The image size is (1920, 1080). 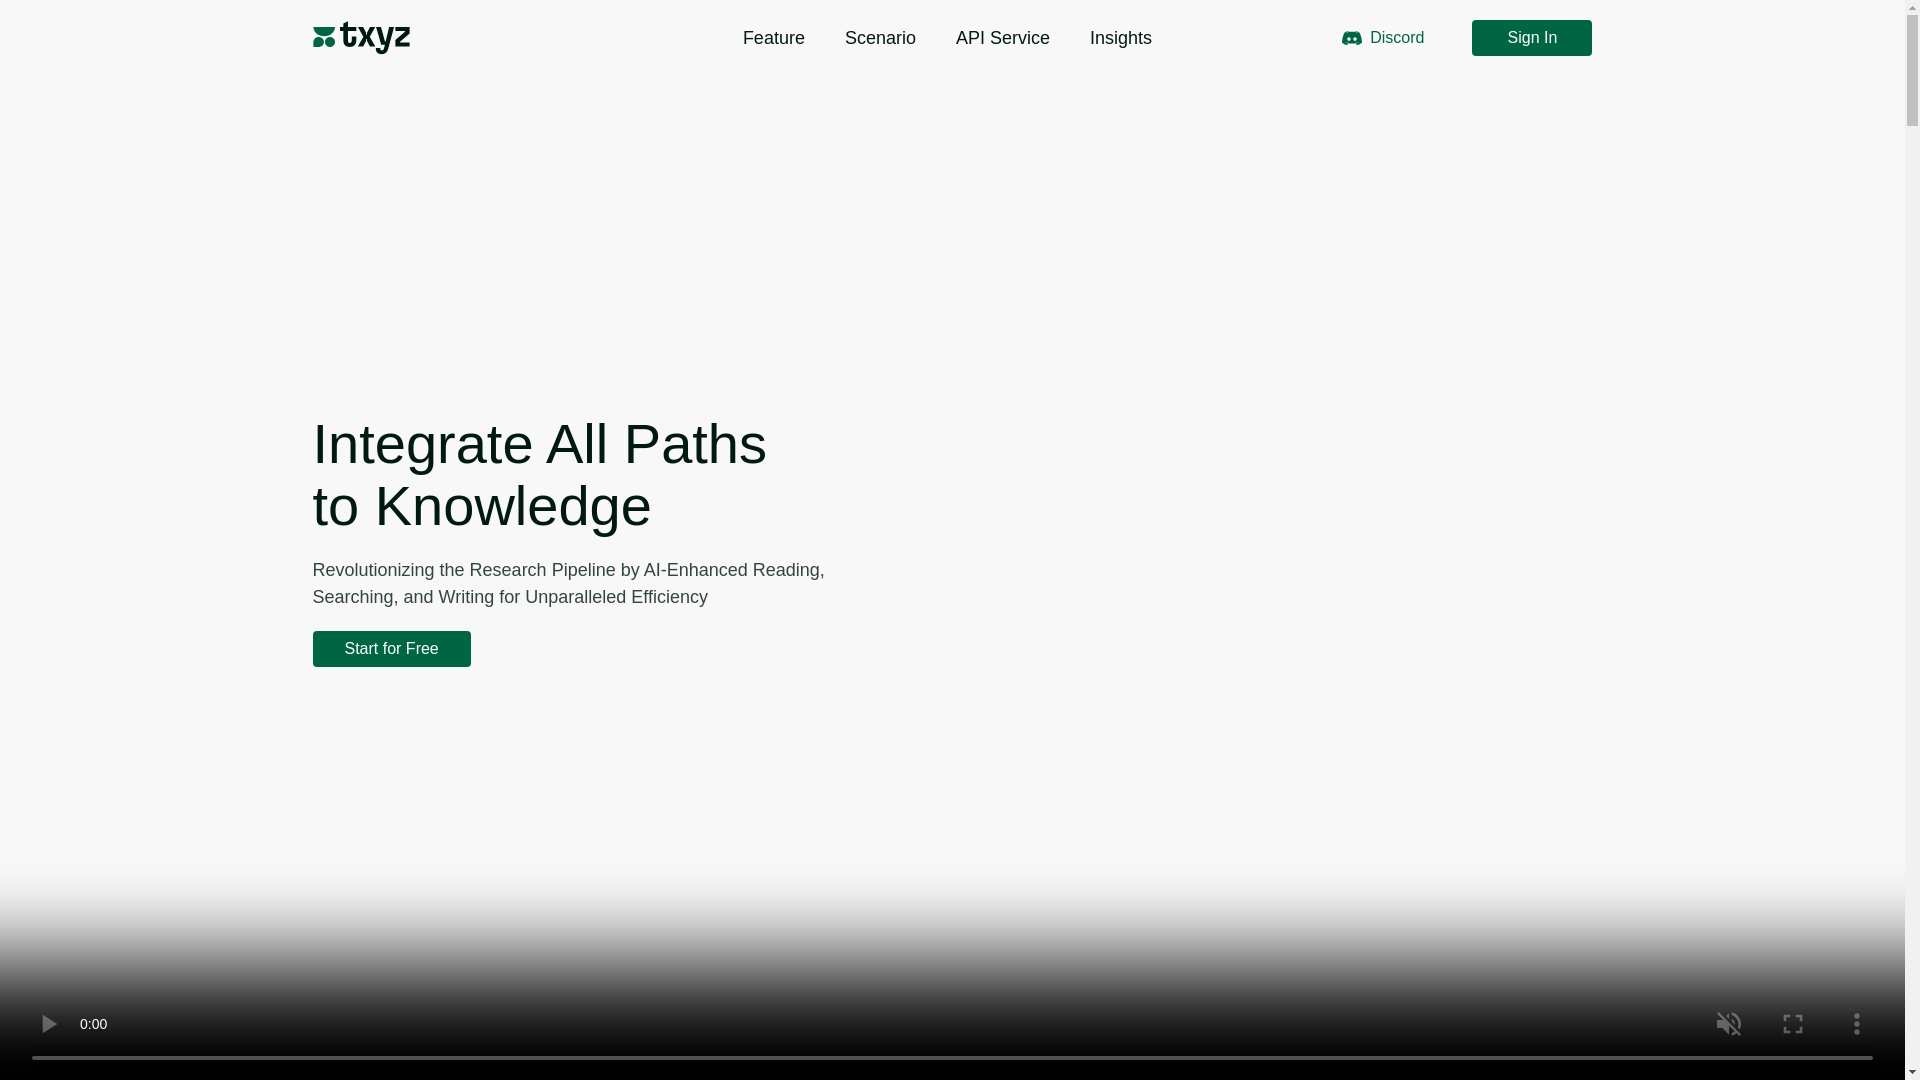 What do you see at coordinates (1532, 38) in the screenshot?
I see `Sign In` at bounding box center [1532, 38].